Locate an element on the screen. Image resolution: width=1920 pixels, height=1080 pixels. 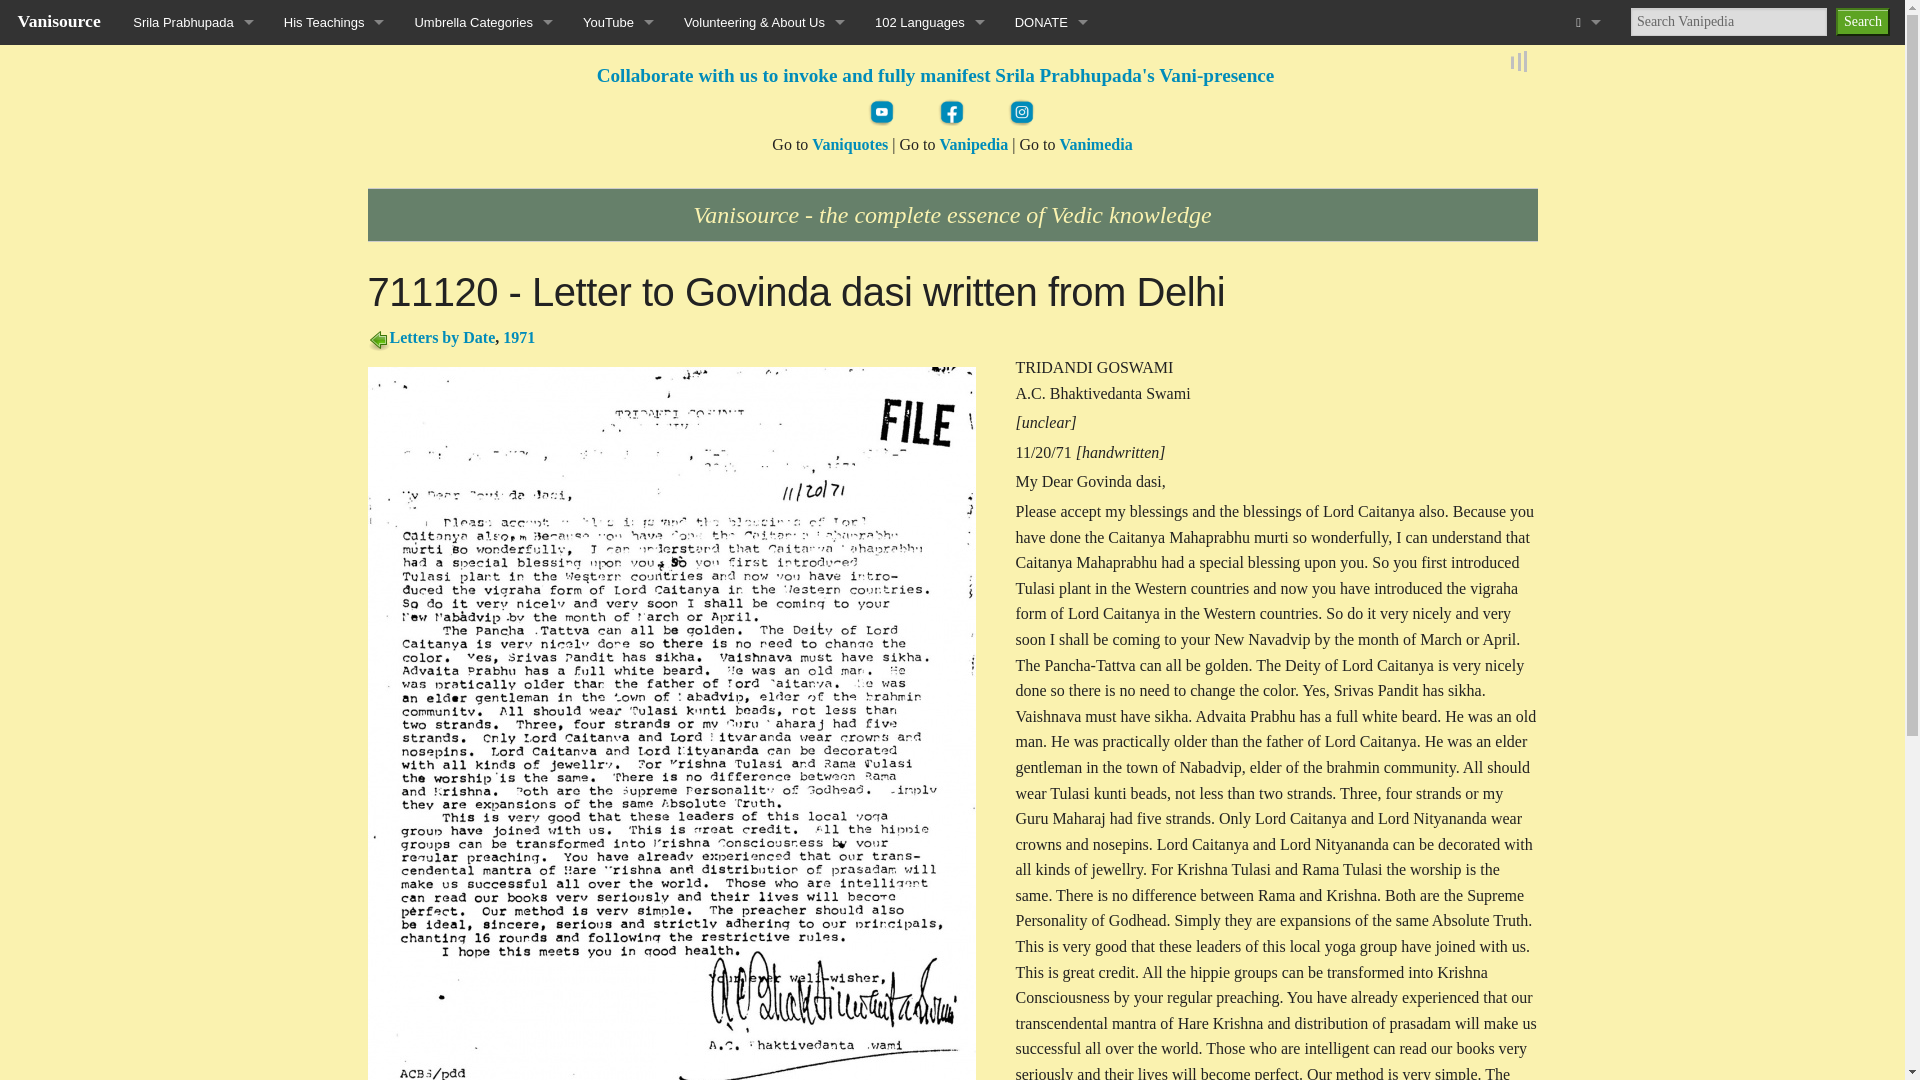
Vanisource is located at coordinates (59, 20).